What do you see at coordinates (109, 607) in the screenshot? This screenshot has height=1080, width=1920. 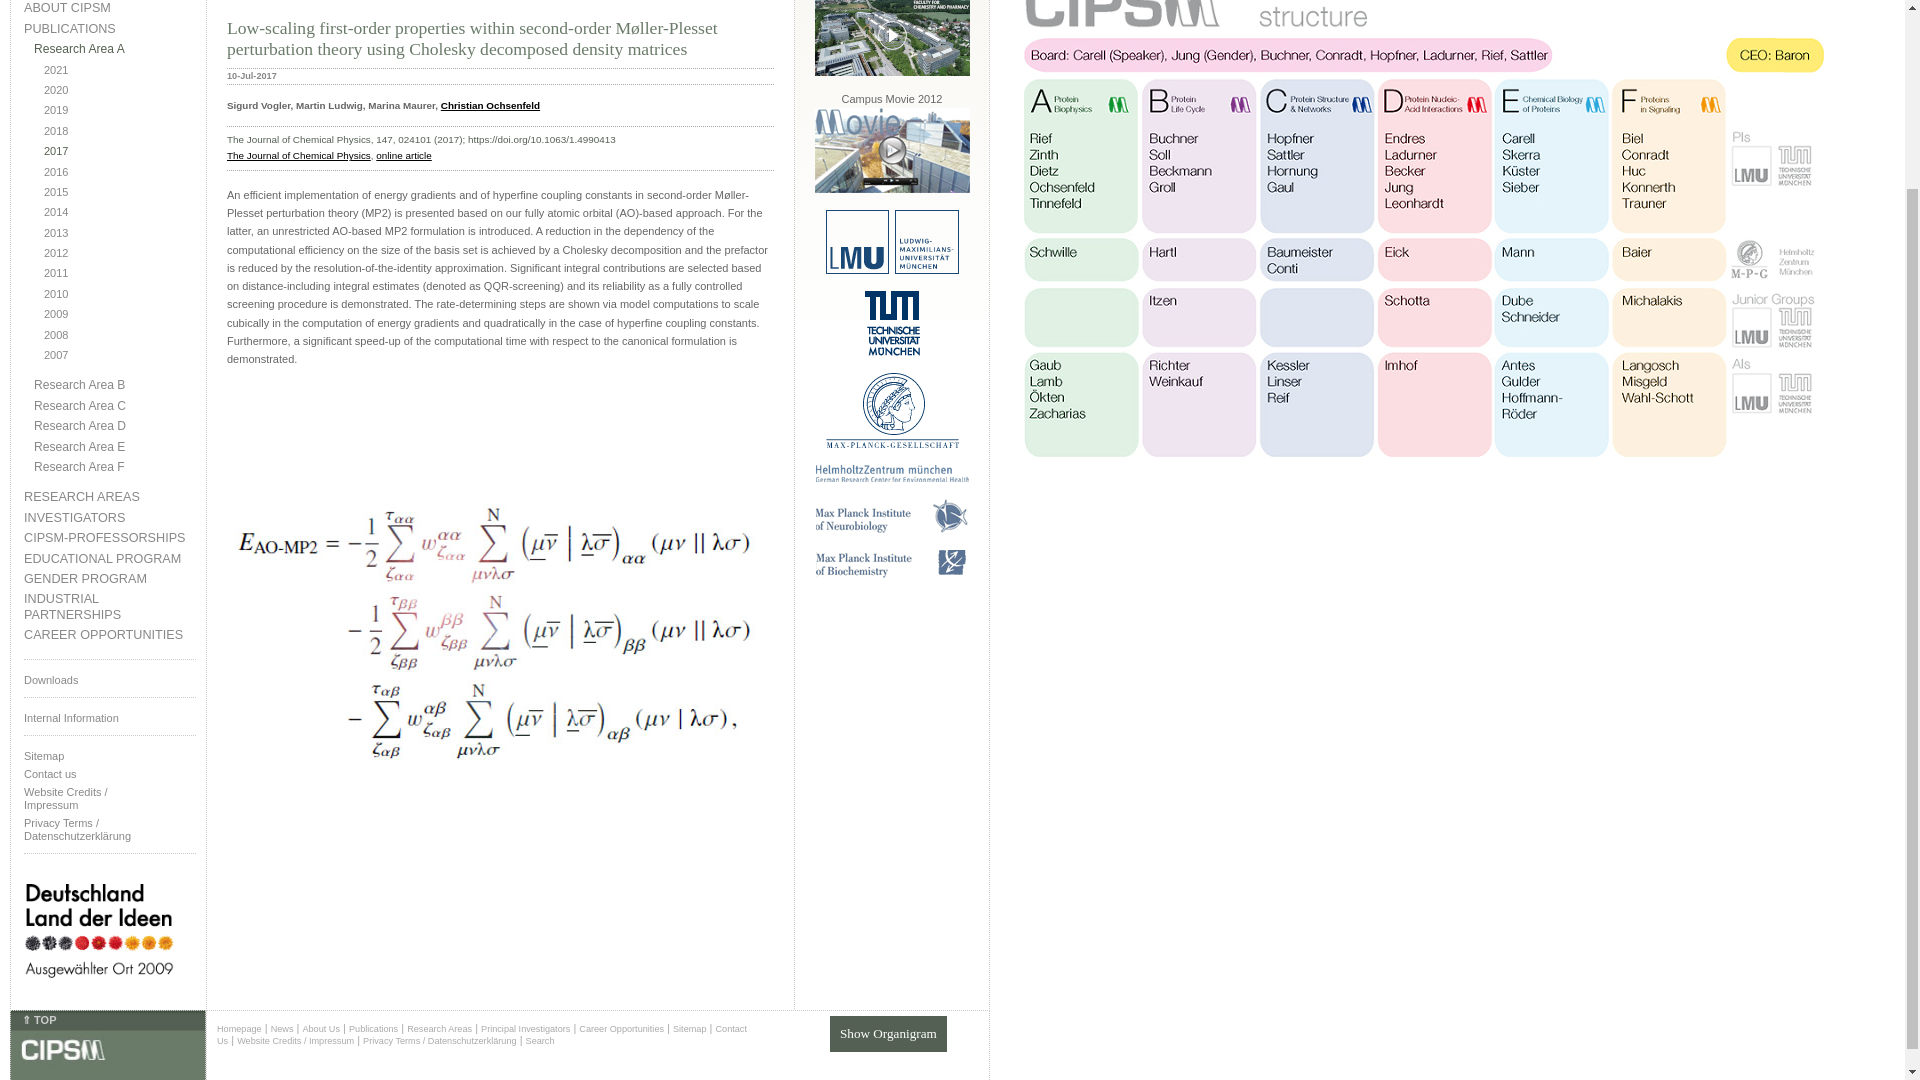 I see `INDUSTRIAL PARTNERSHIPS` at bounding box center [109, 607].